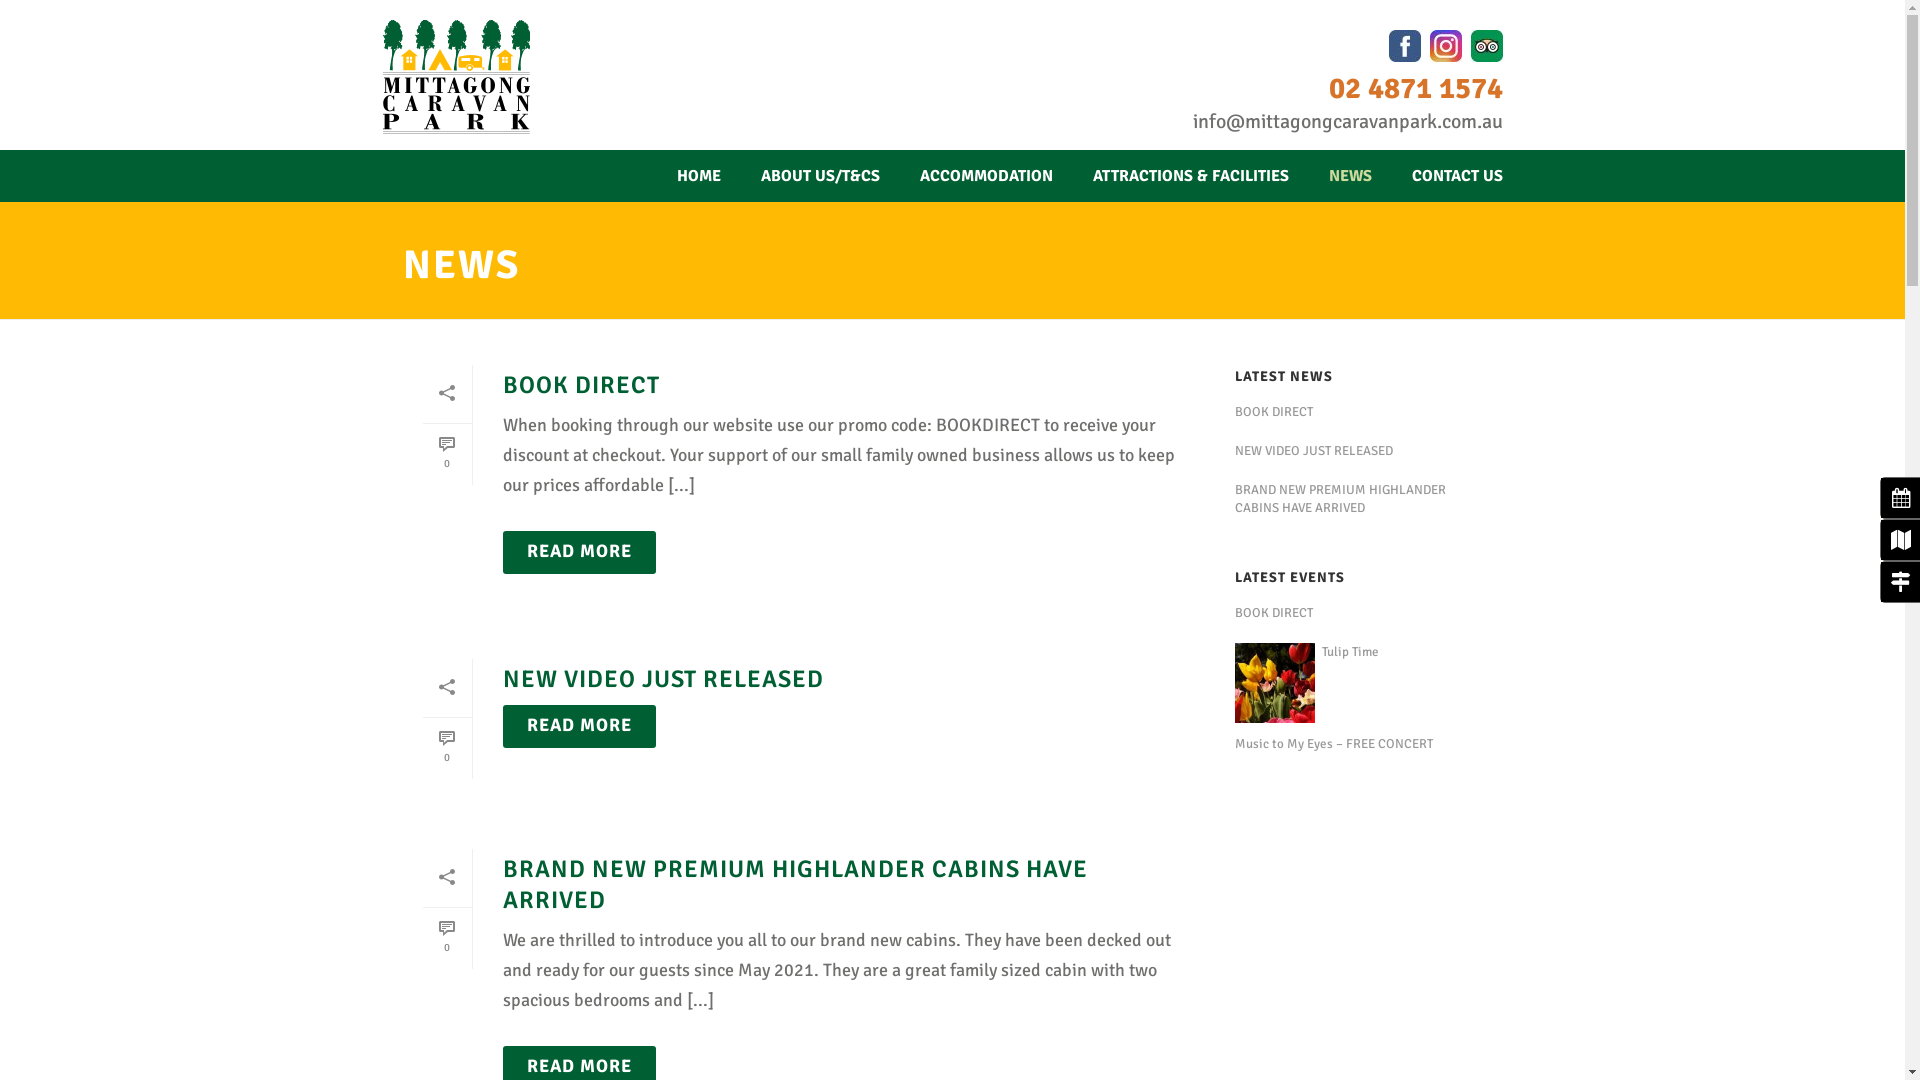 This screenshot has height=1080, width=1920. I want to click on Tulip Time, so click(1275, 683).